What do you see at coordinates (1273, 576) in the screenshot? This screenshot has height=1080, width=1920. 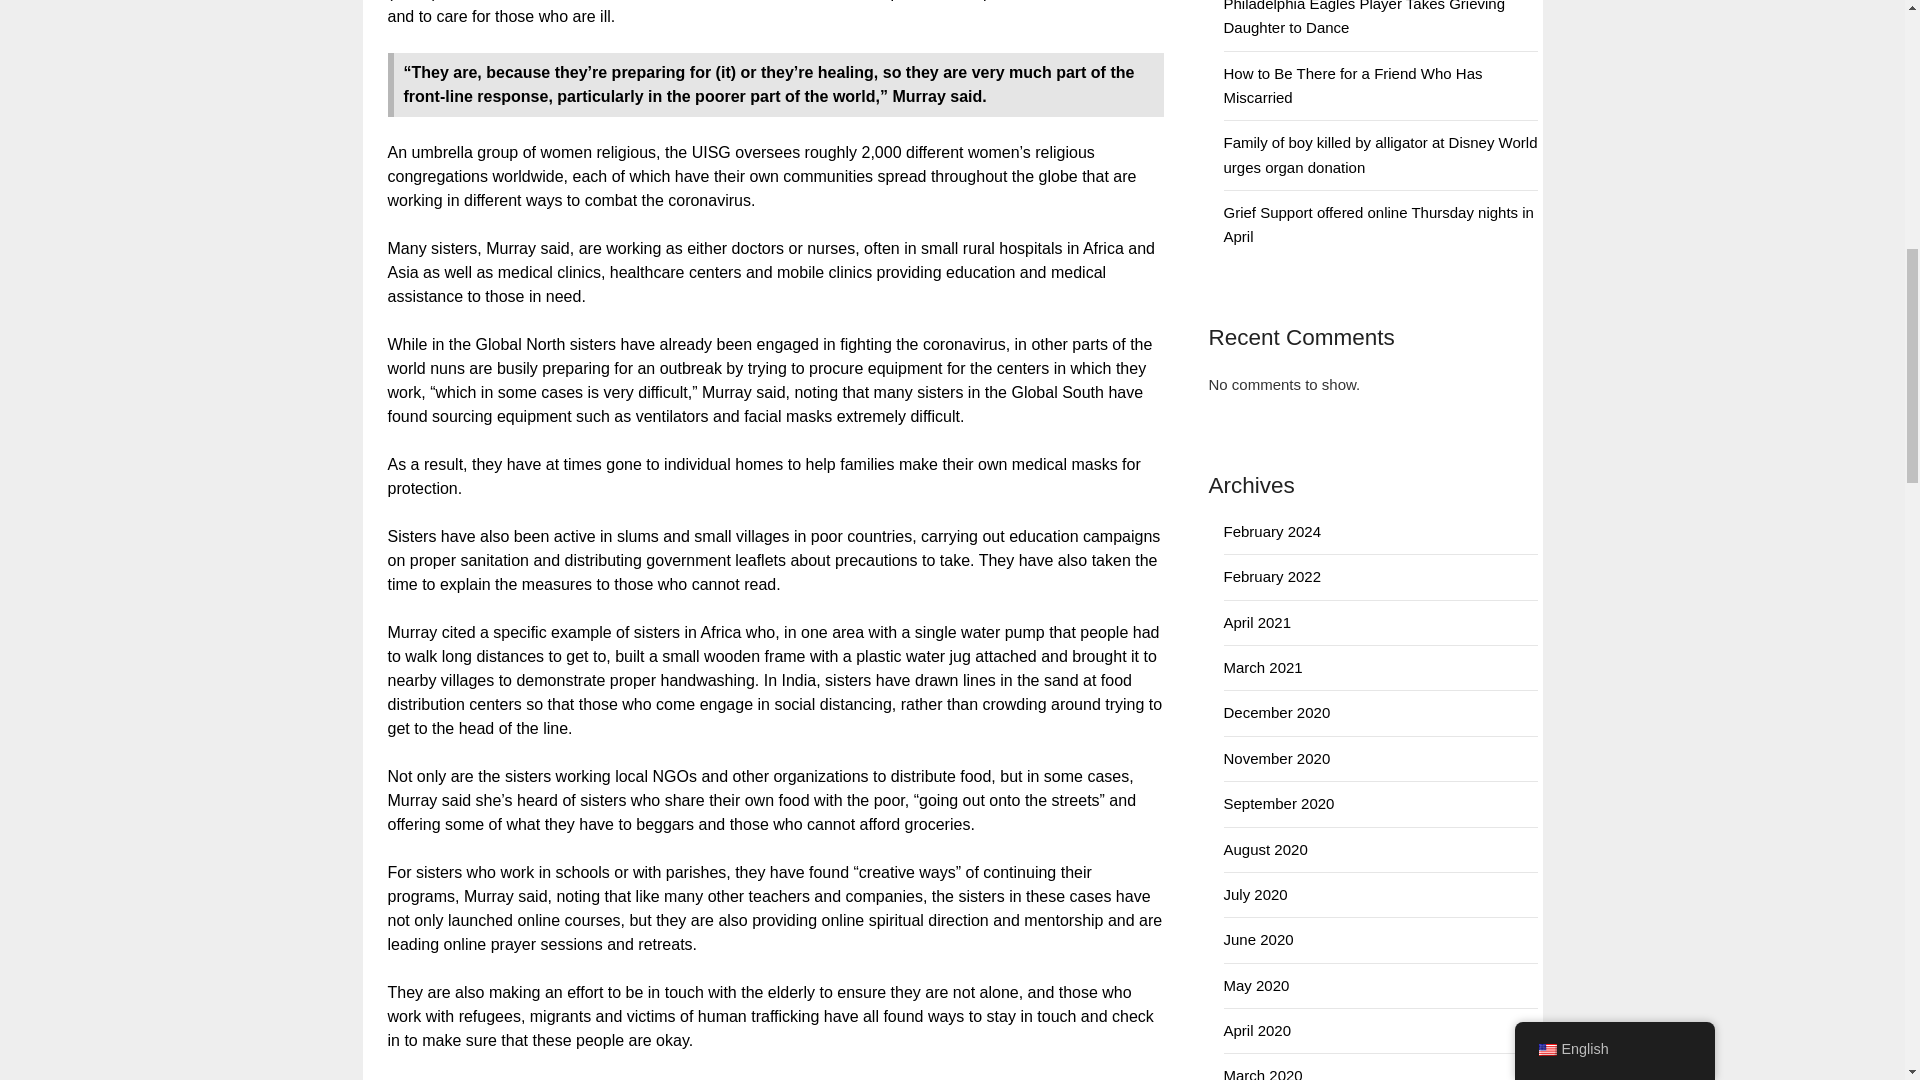 I see `February 2022` at bounding box center [1273, 576].